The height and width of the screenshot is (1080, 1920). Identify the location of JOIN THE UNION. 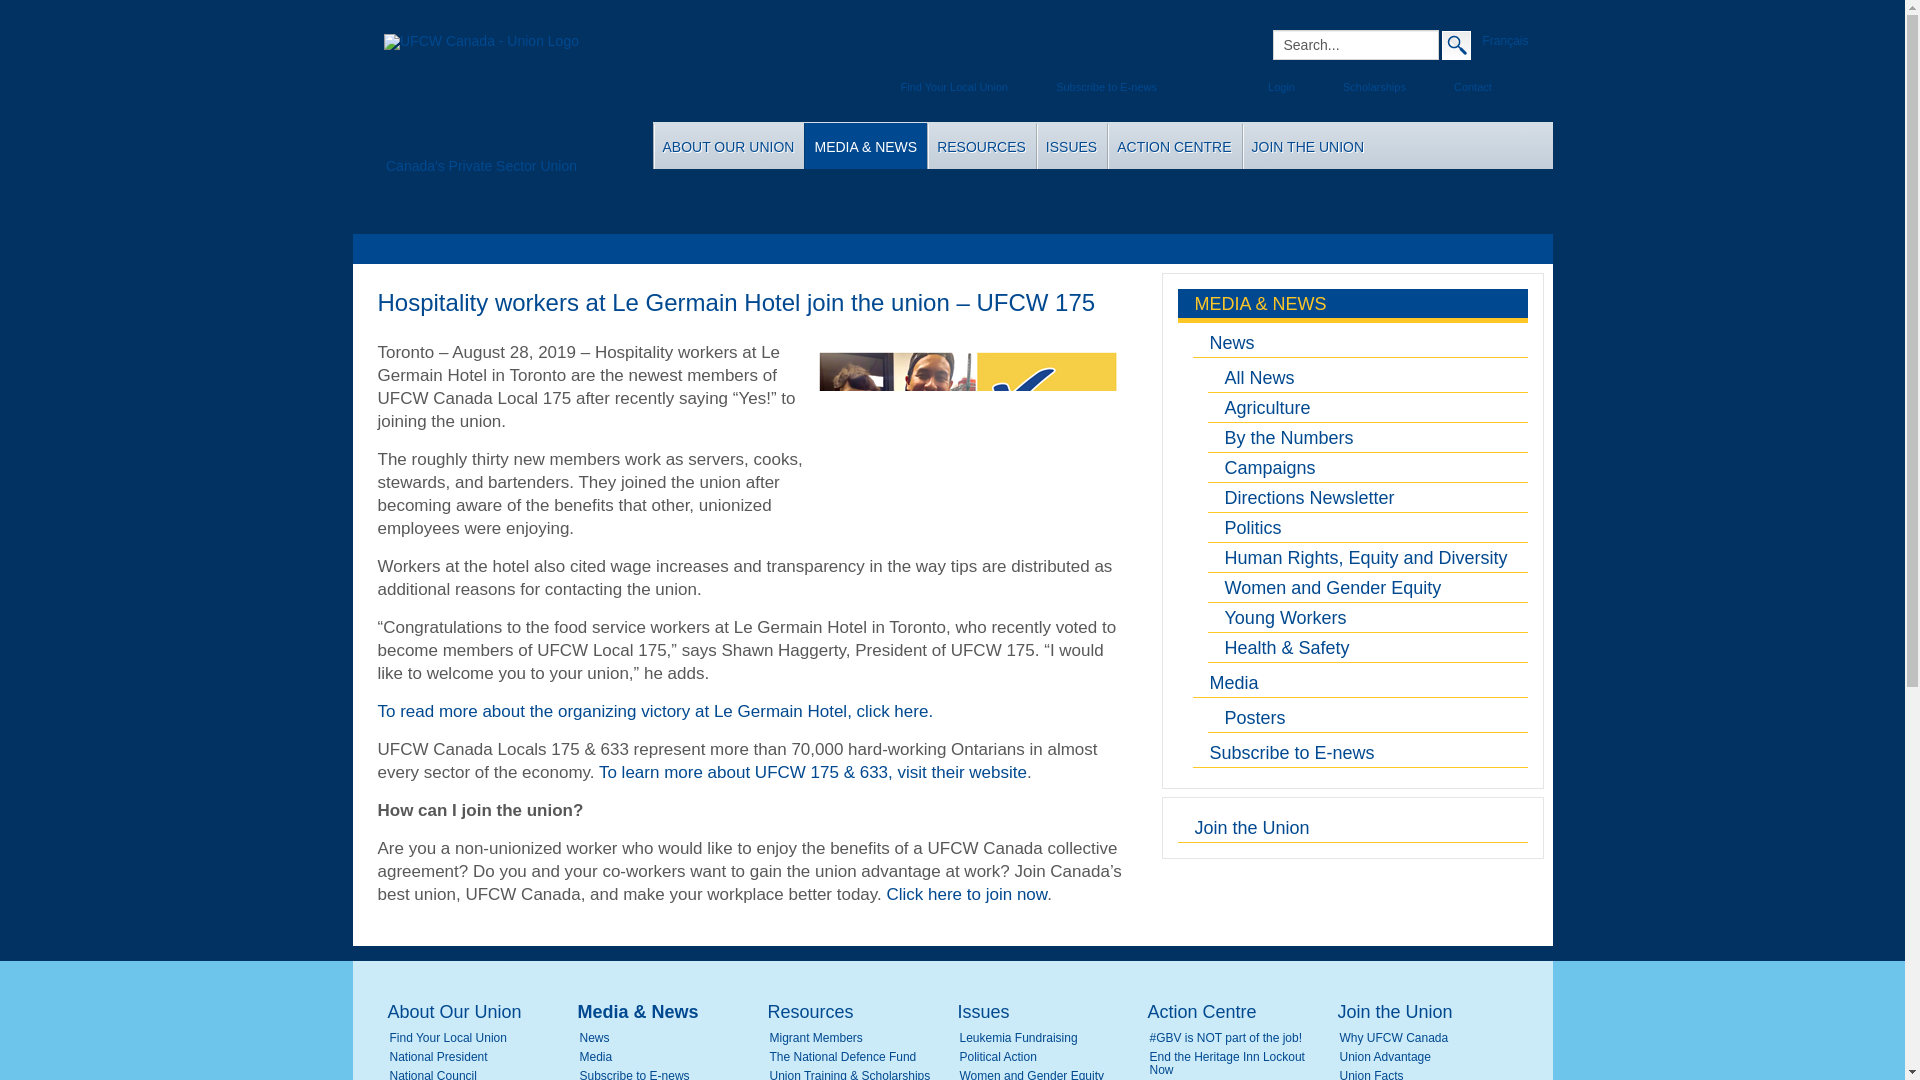
(1308, 146).